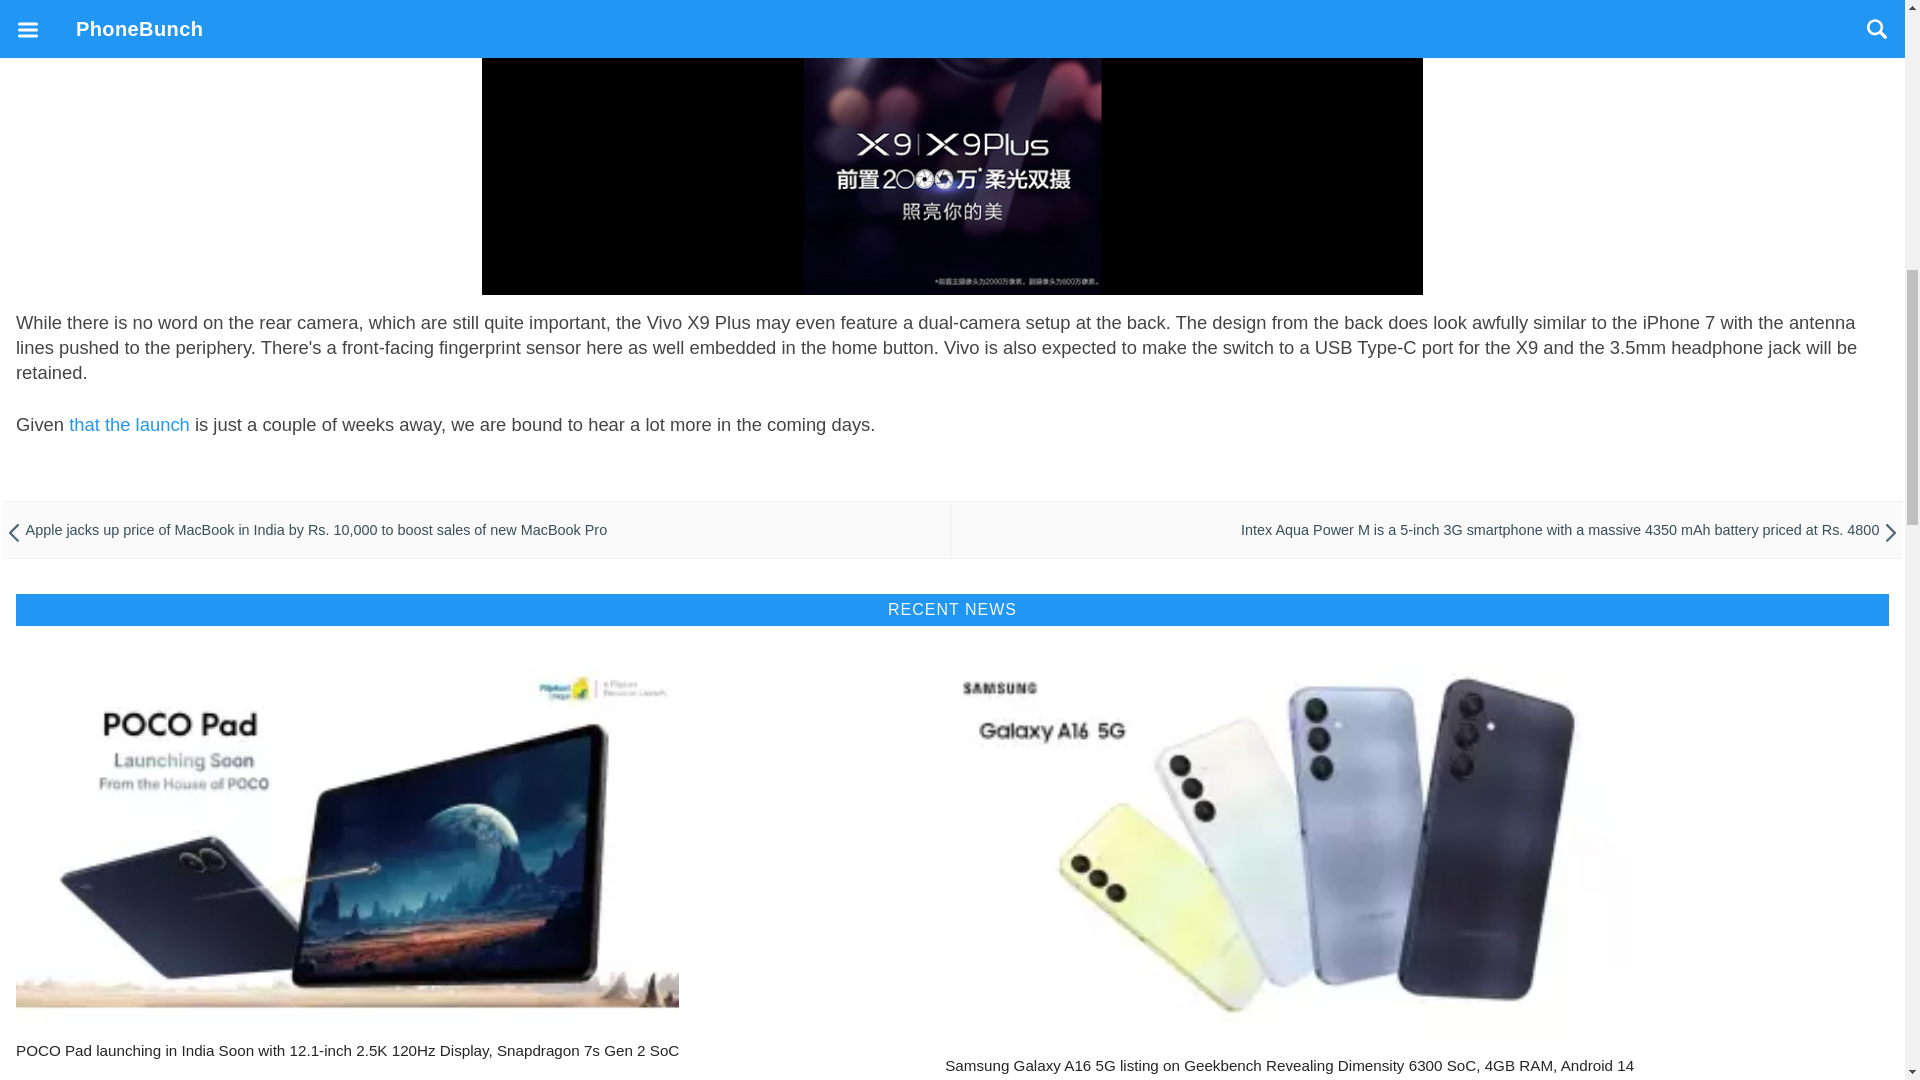 This screenshot has height=1080, width=1920. I want to click on that the launch, so click(130, 424).